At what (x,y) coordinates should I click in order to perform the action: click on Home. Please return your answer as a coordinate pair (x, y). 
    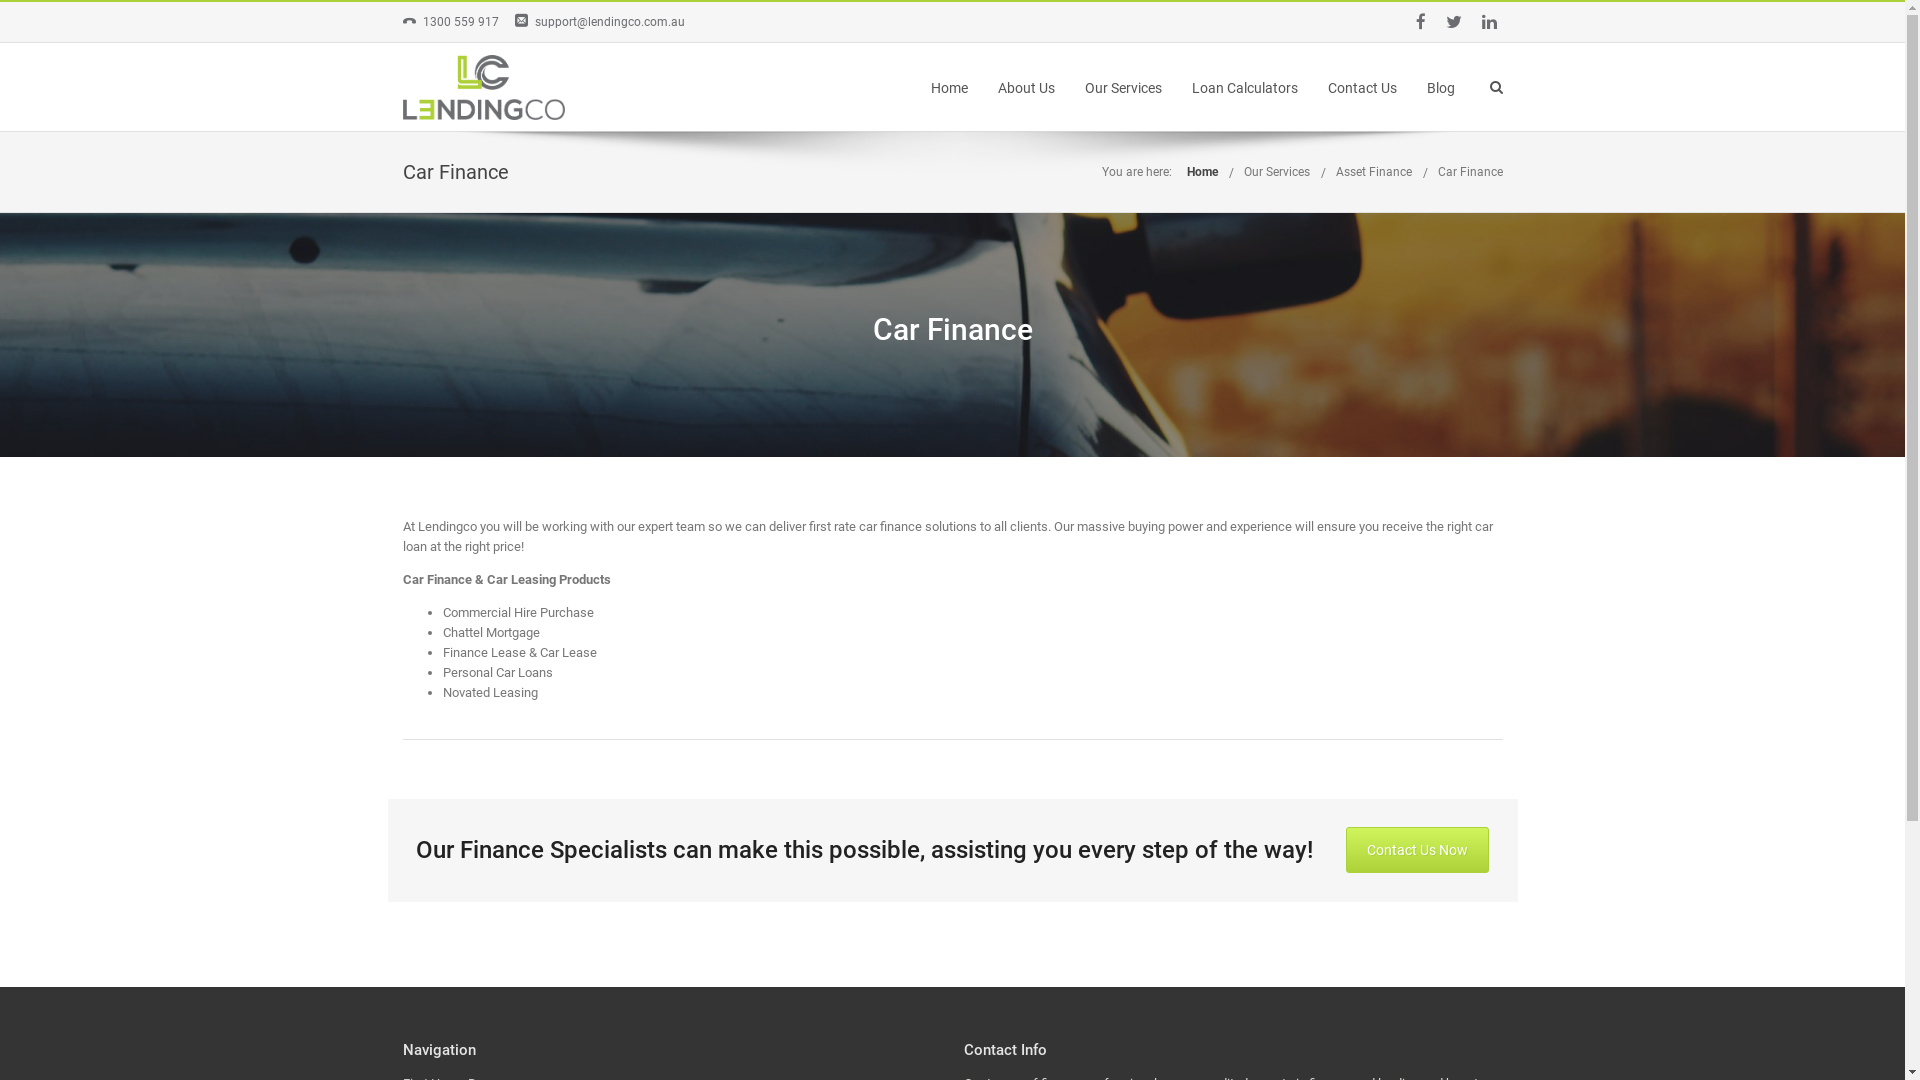
    Looking at the image, I should click on (1202, 172).